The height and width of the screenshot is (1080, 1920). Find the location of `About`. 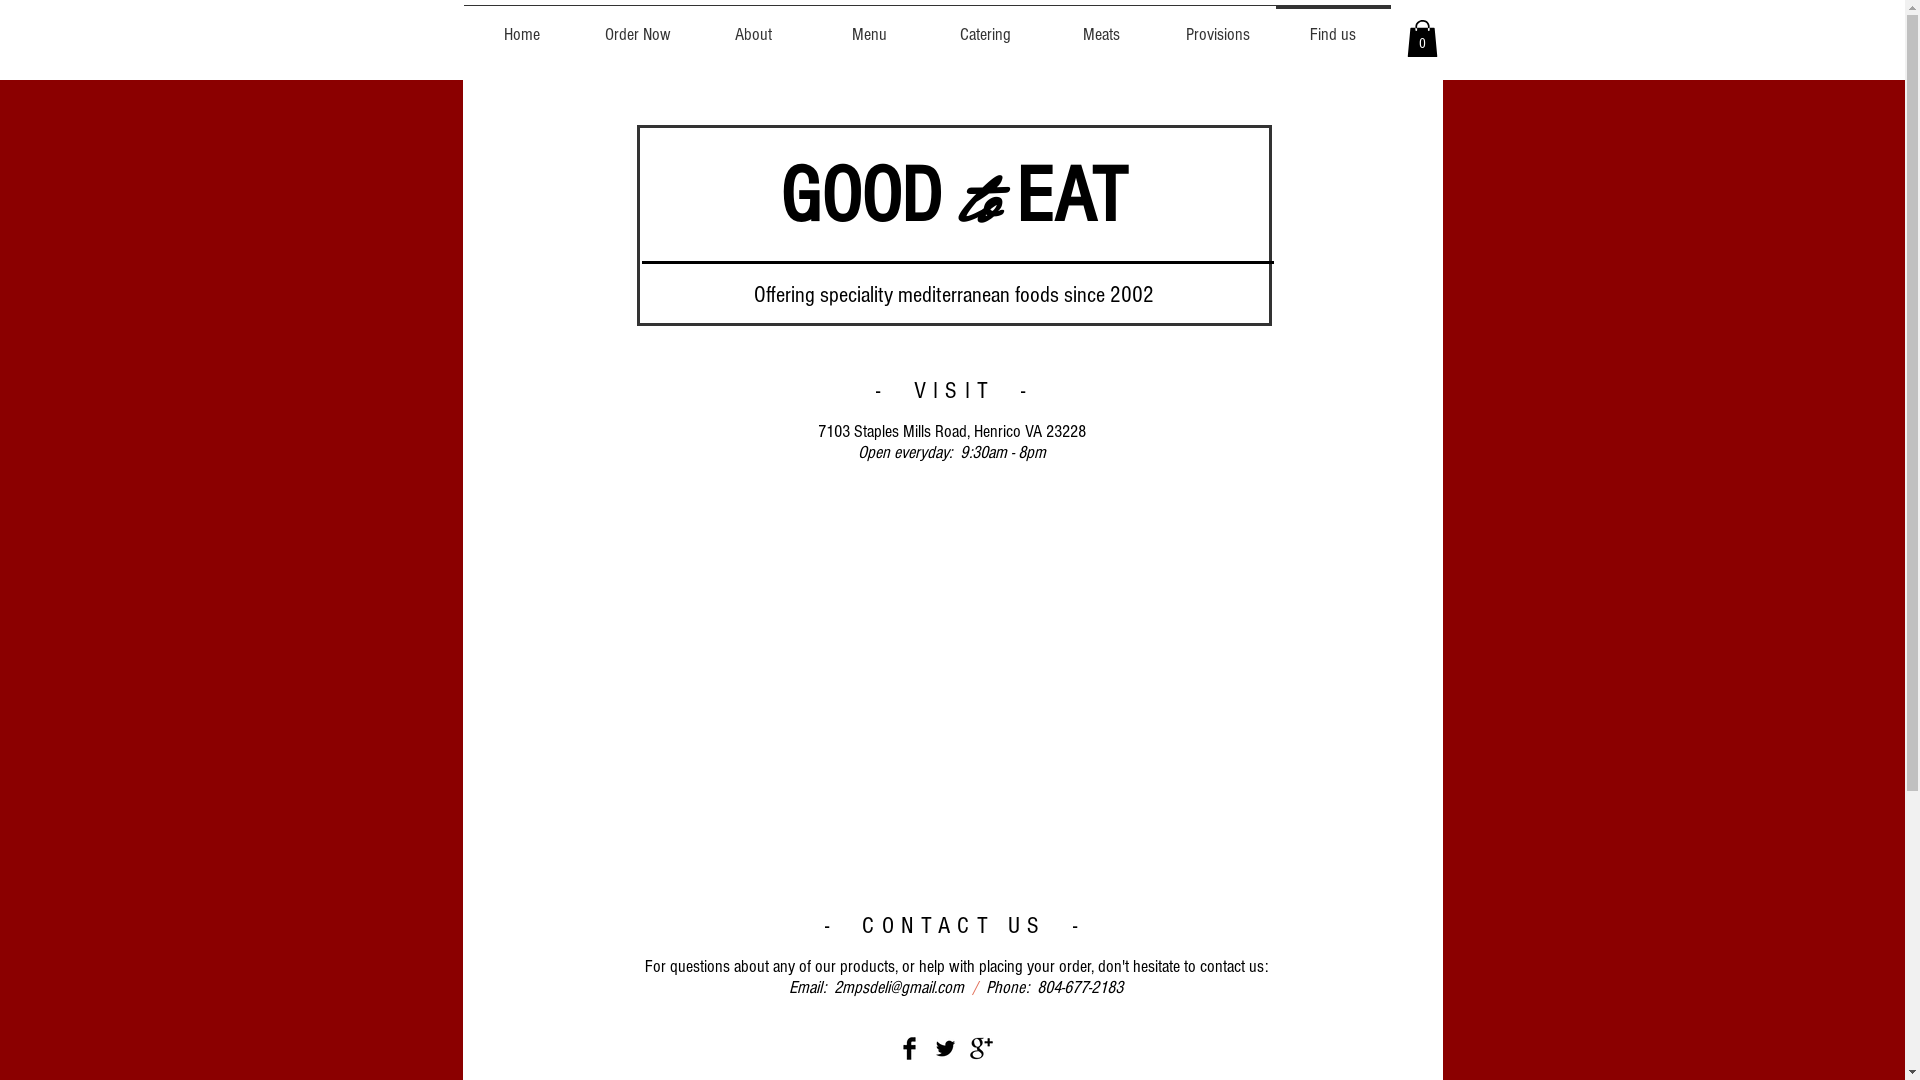

About is located at coordinates (754, 26).